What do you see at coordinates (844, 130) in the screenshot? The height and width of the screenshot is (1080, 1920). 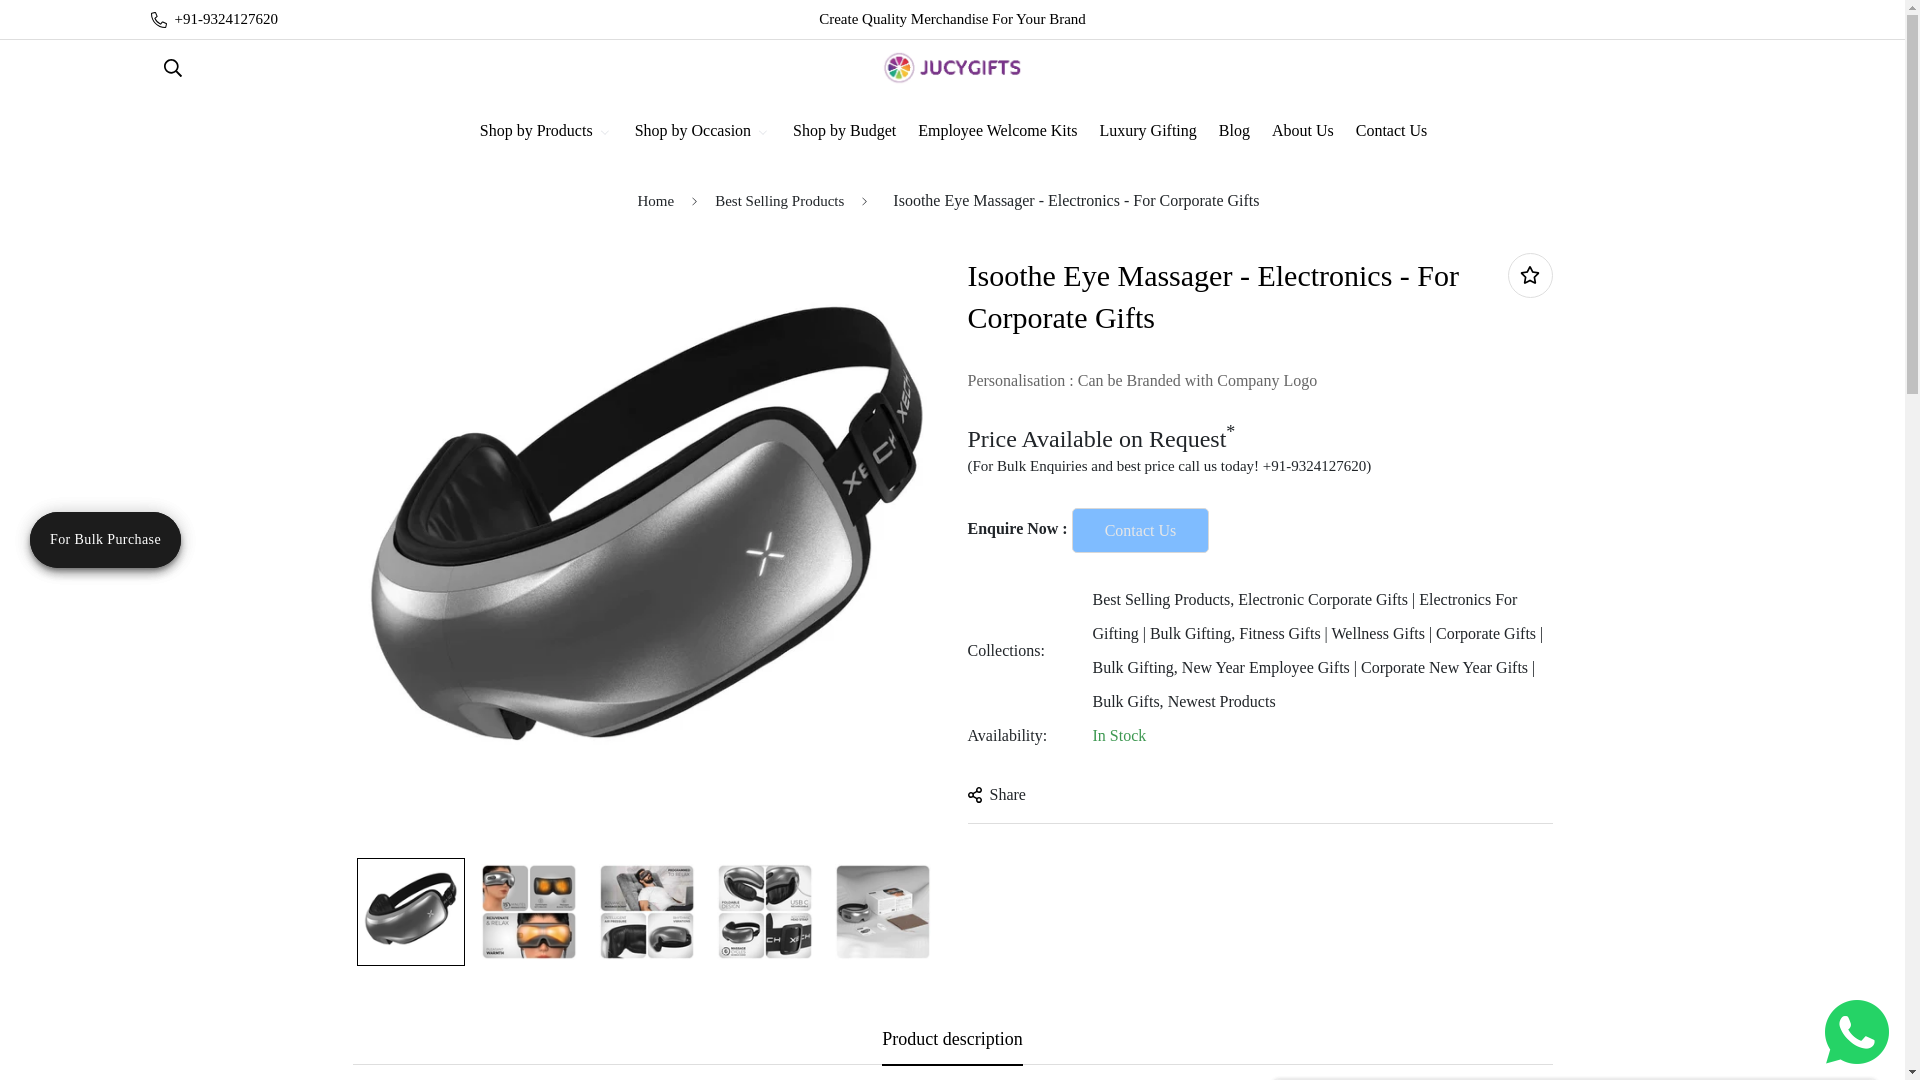 I see `Shop by Budget` at bounding box center [844, 130].